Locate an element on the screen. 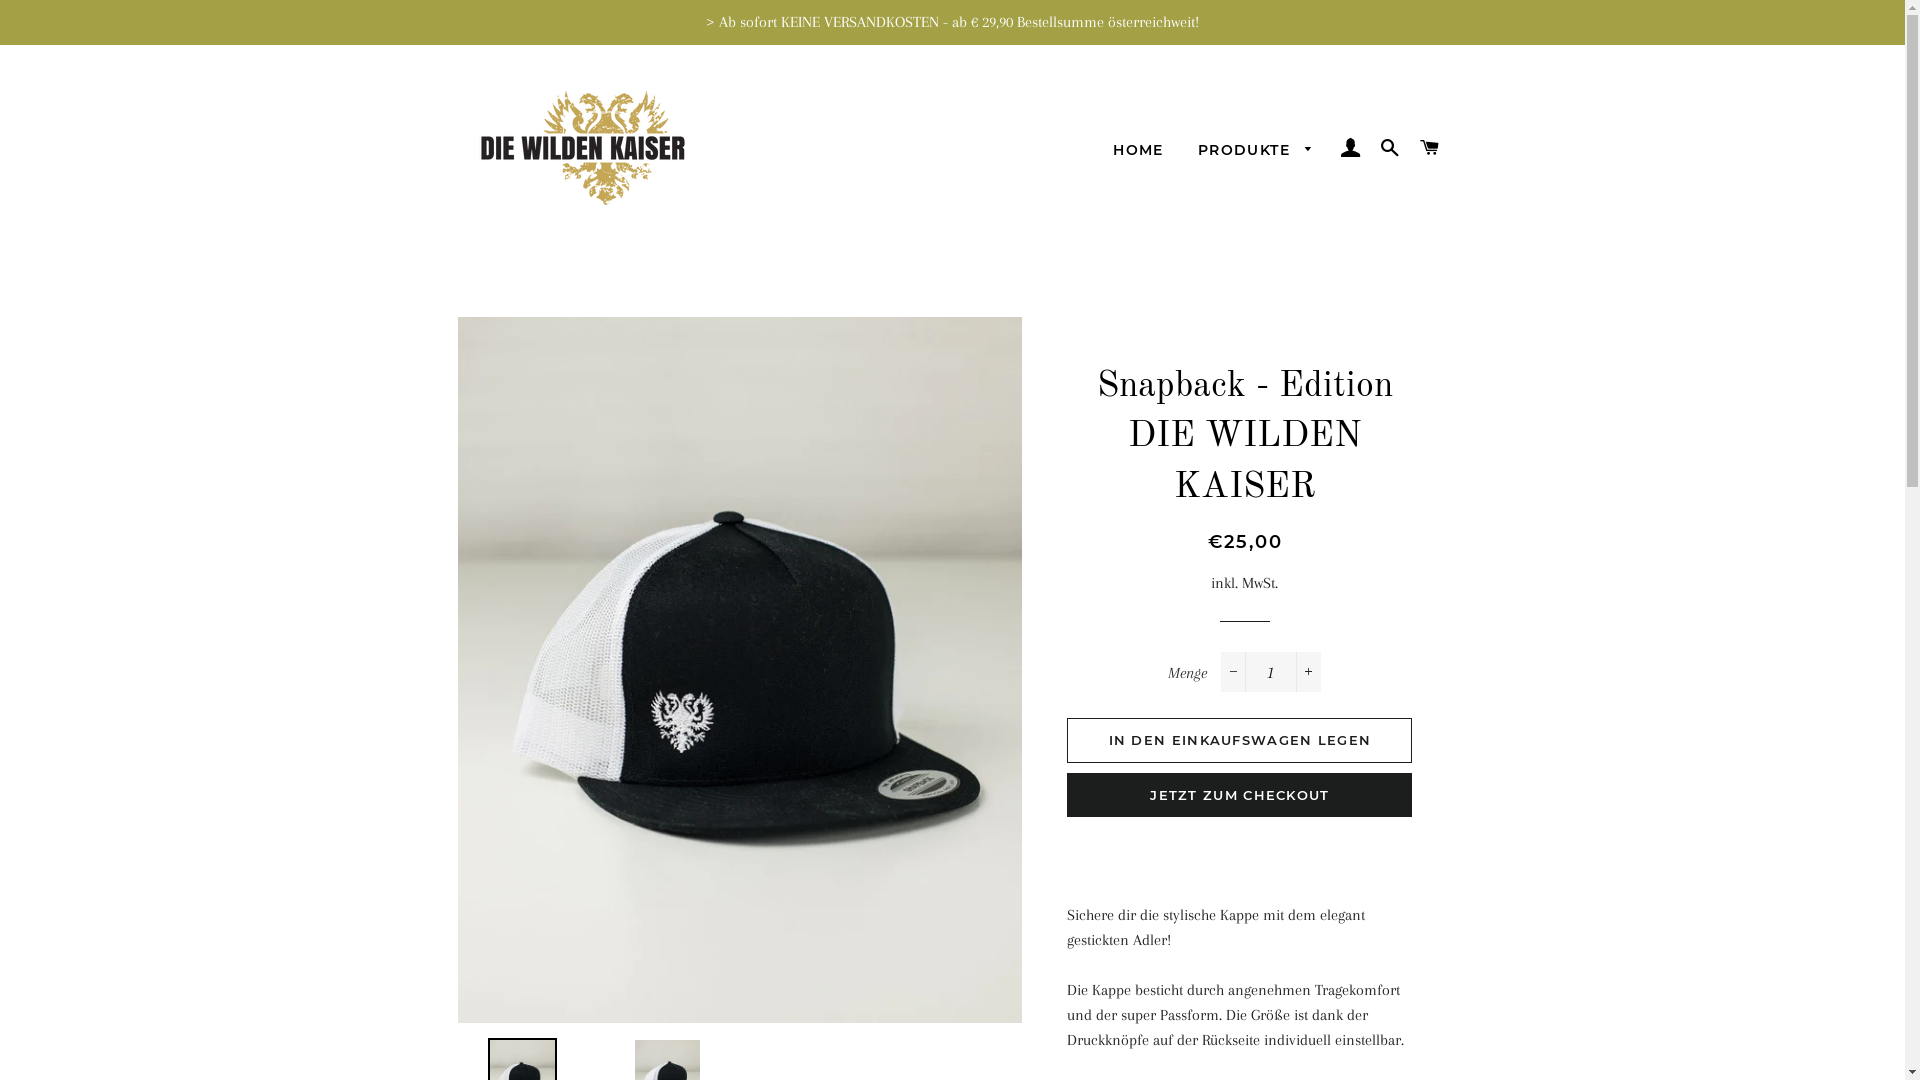 This screenshot has height=1080, width=1920. JETZT ZUM CHECKOUT is located at coordinates (1240, 795).